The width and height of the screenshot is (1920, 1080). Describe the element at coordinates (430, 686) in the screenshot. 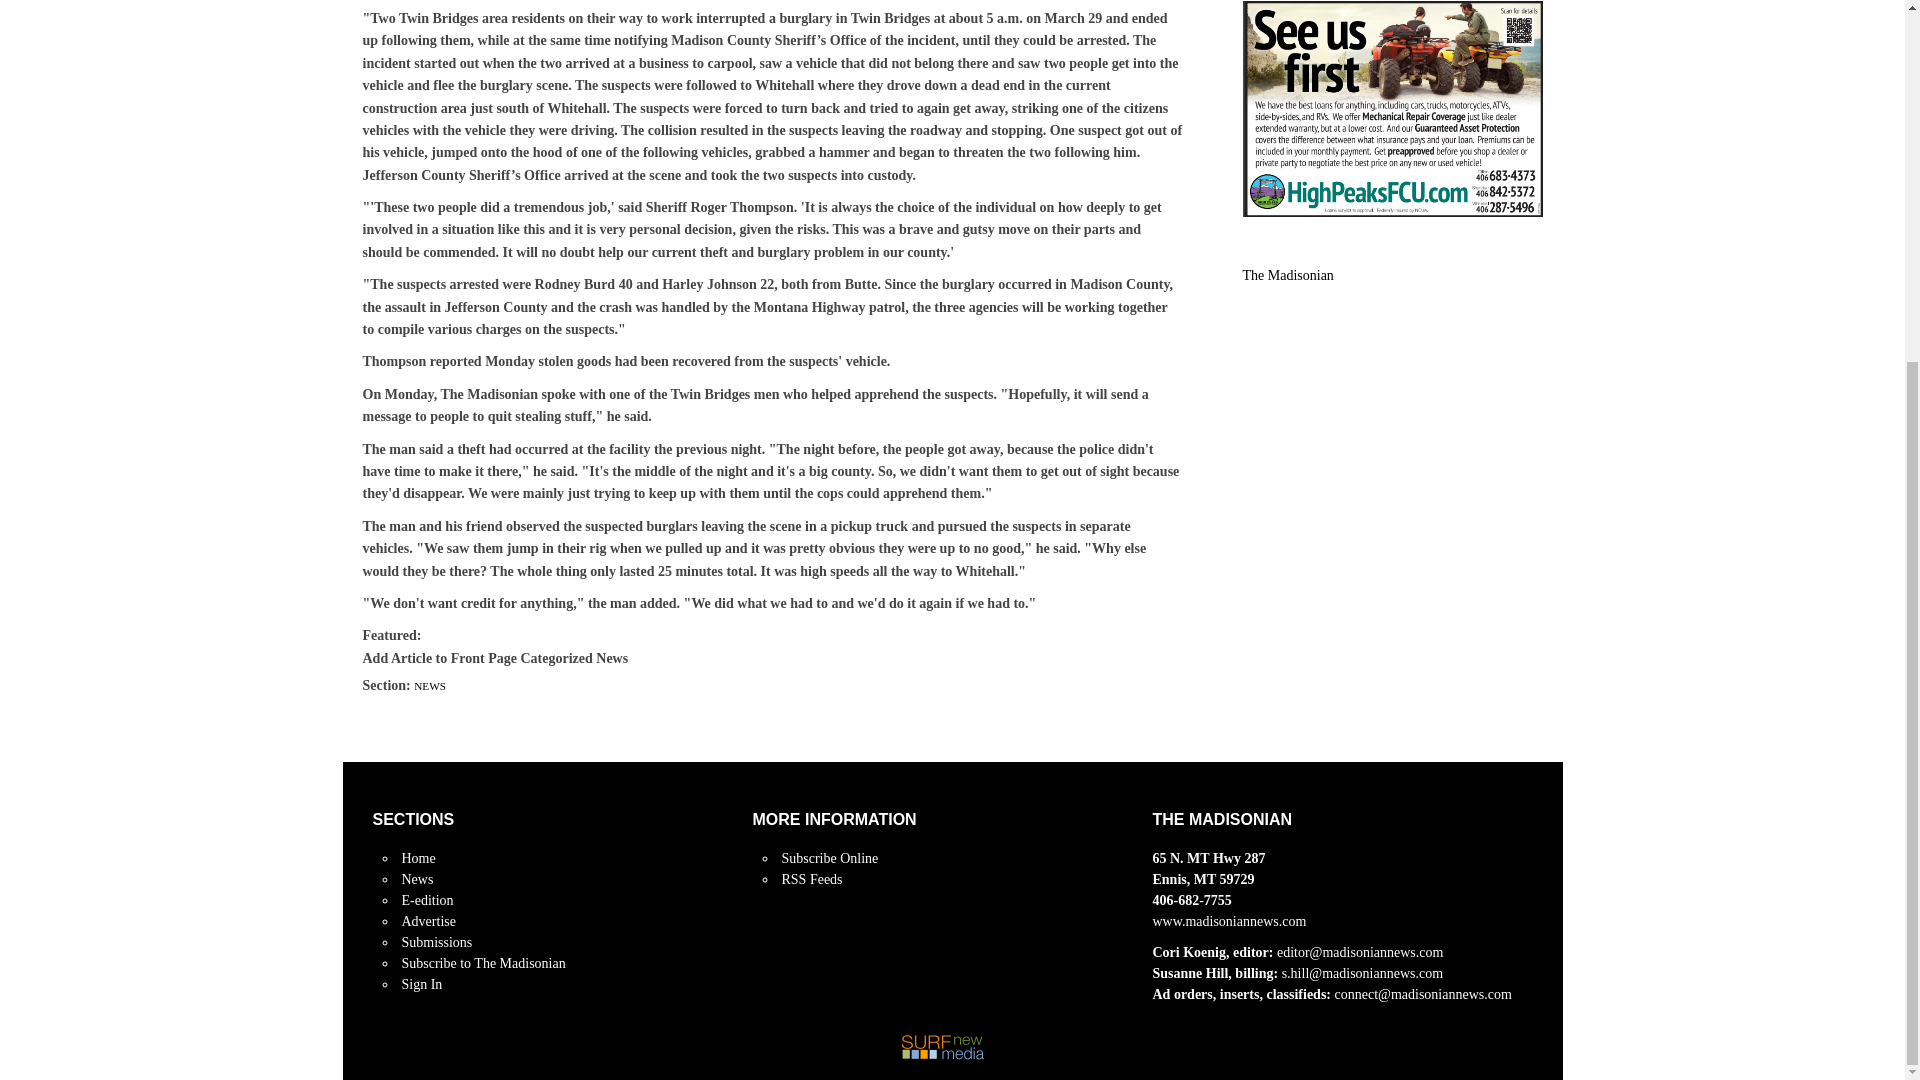

I see `NEWS` at that location.